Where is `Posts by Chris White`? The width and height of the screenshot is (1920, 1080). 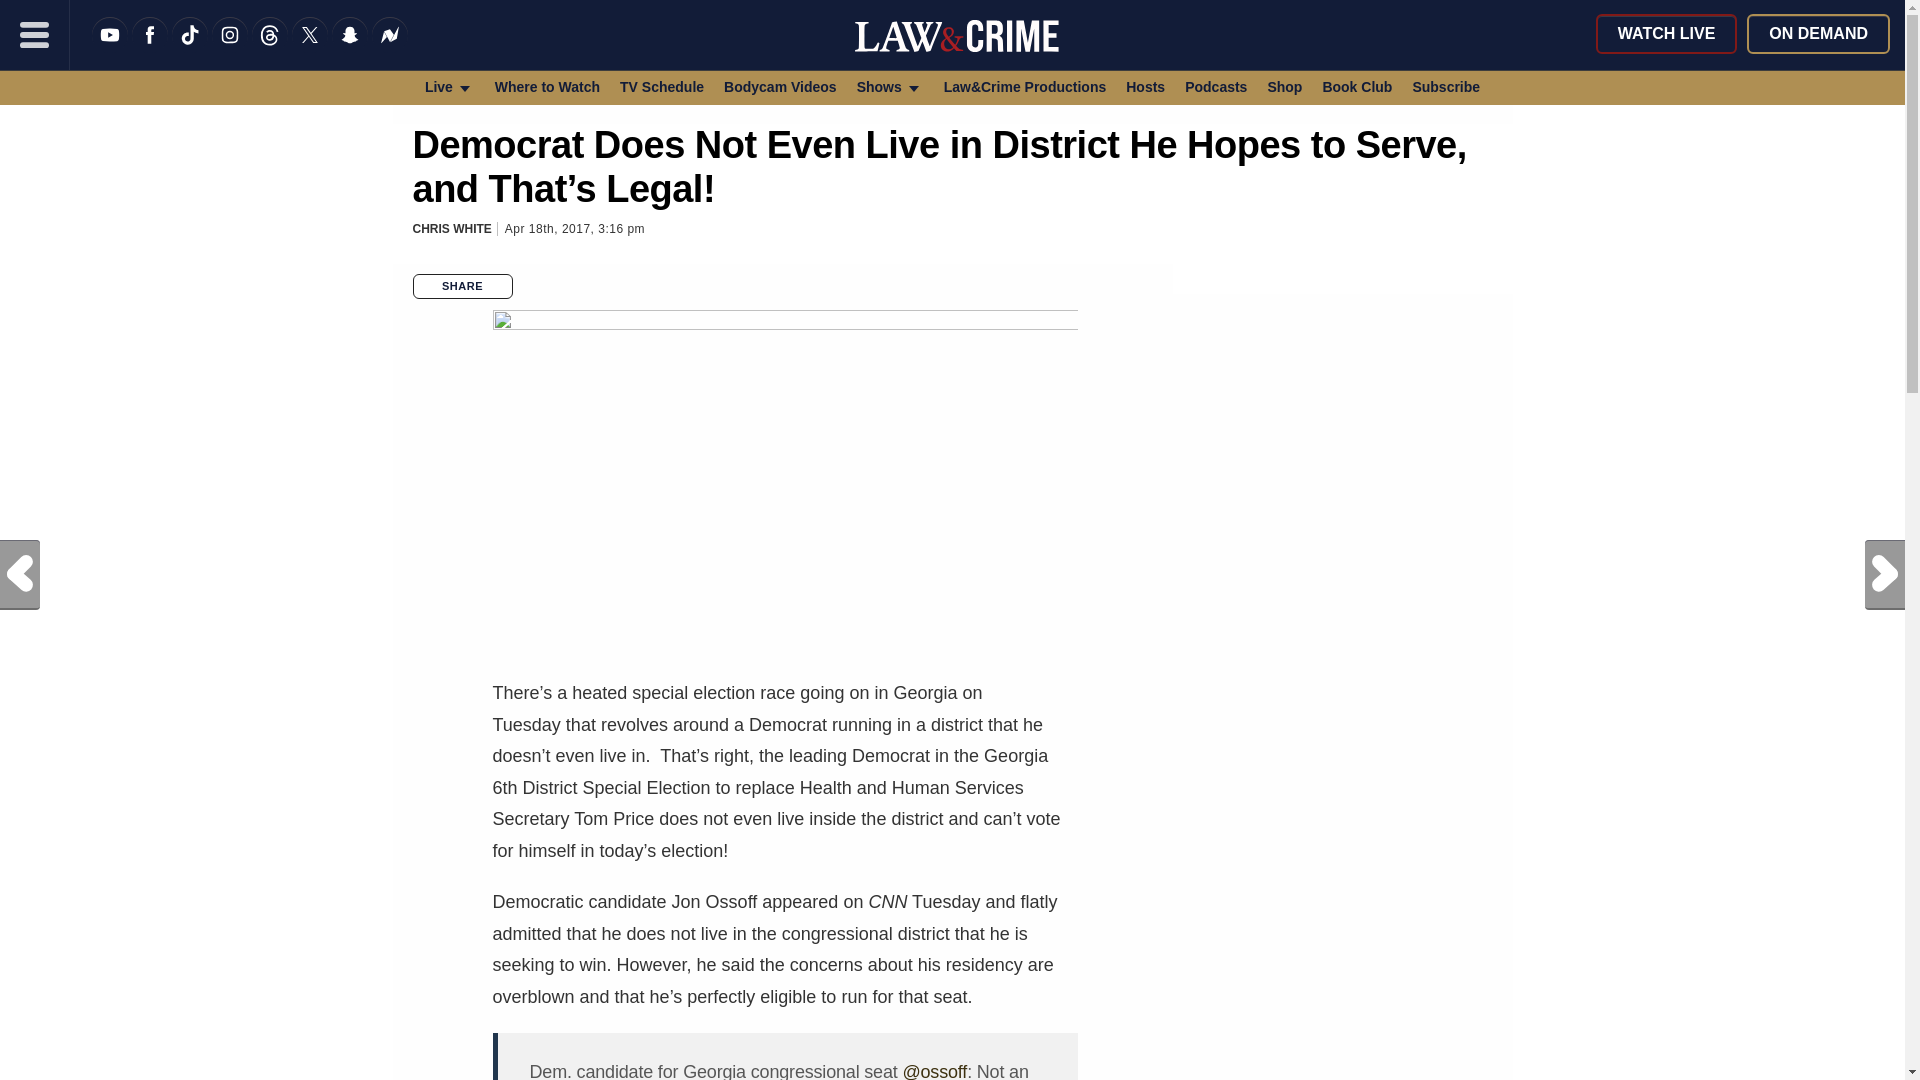 Posts by Chris White is located at coordinates (452, 229).